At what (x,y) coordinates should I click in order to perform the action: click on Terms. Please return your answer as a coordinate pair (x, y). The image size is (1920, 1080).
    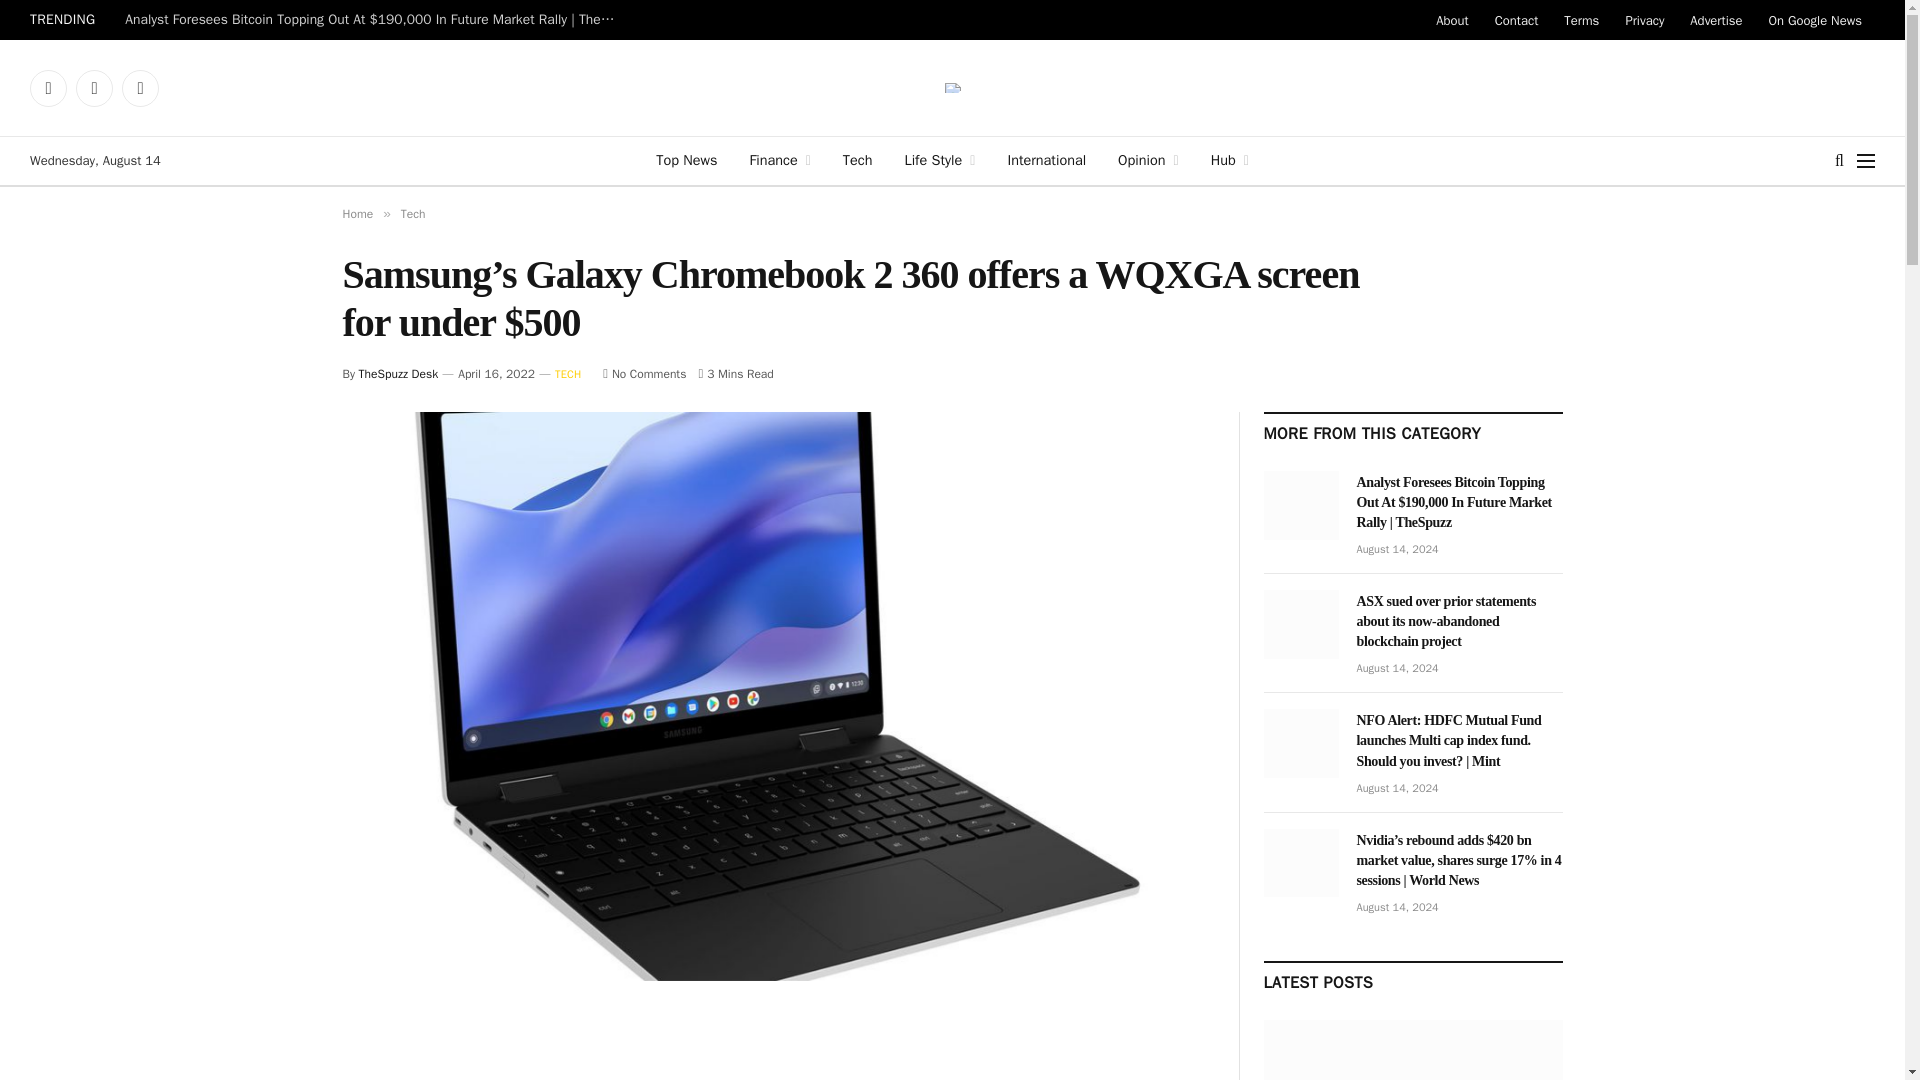
    Looking at the image, I should click on (1582, 20).